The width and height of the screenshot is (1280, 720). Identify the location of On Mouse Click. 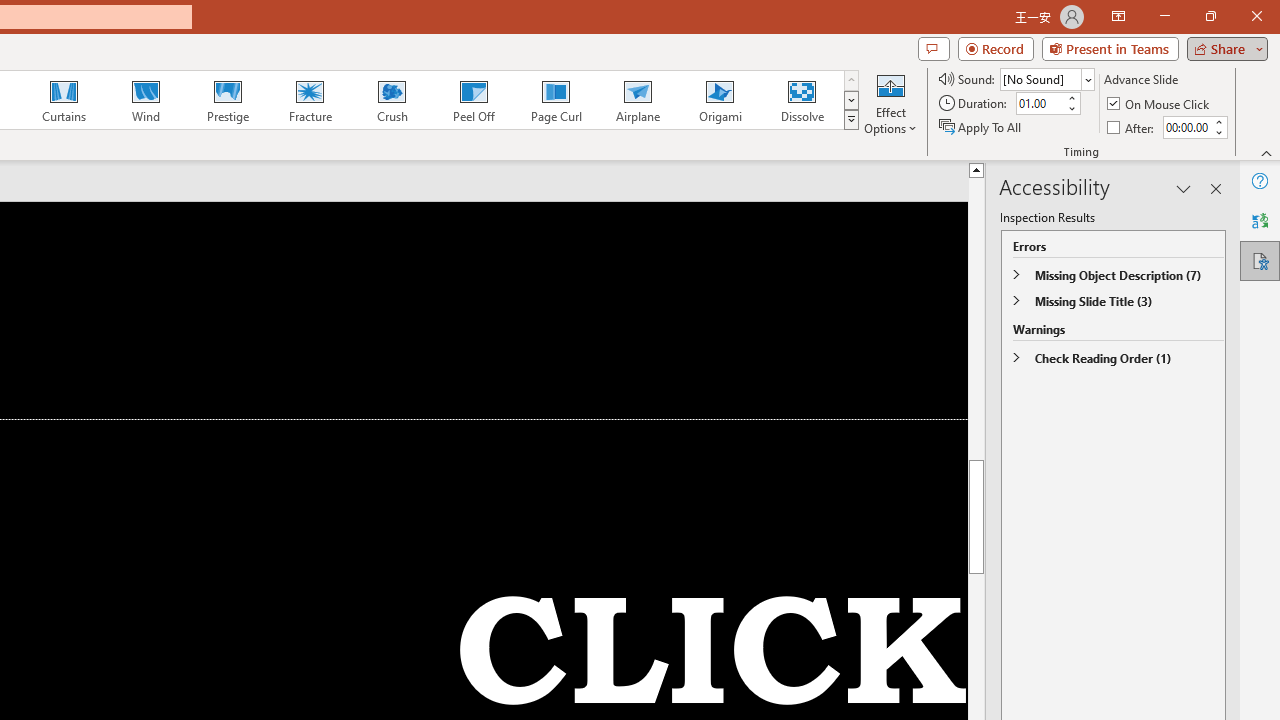
(1160, 104).